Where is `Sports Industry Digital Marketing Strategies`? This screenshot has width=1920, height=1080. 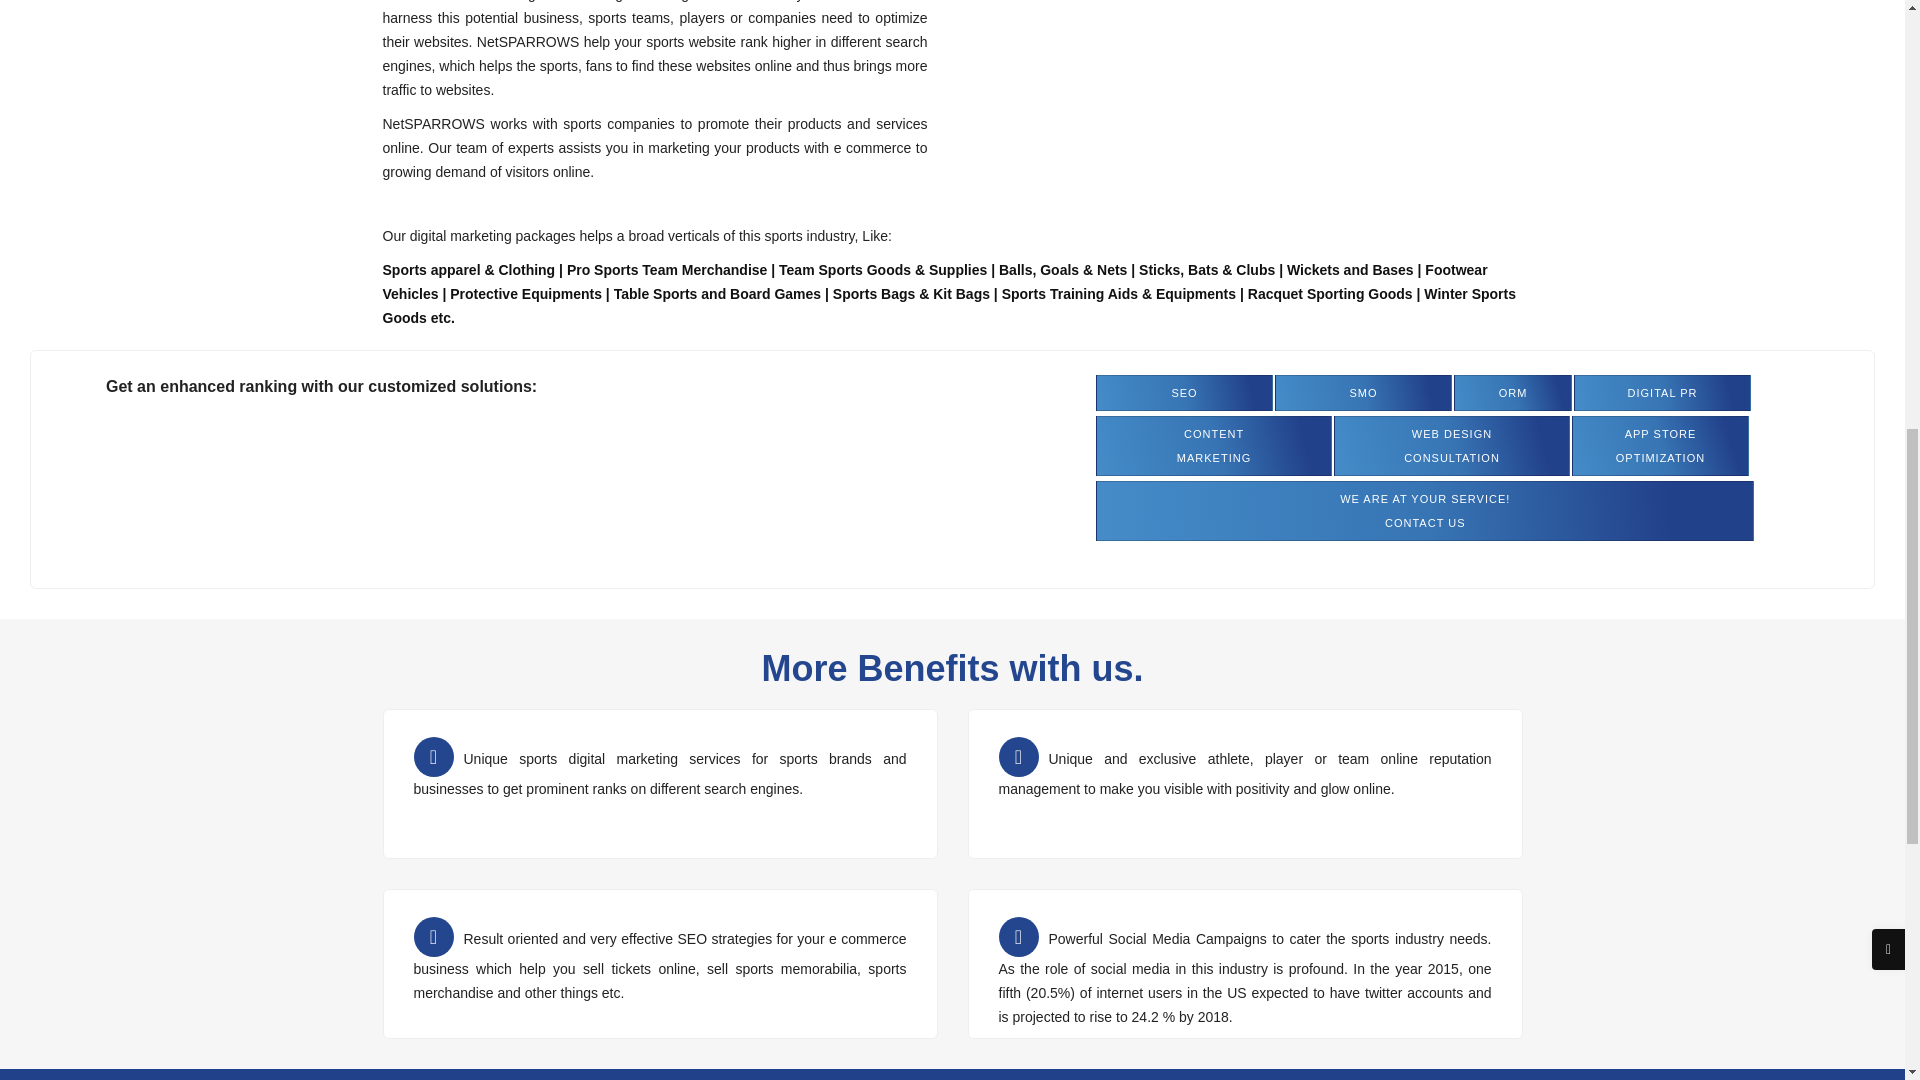 Sports Industry Digital Marketing Strategies is located at coordinates (1660, 446).